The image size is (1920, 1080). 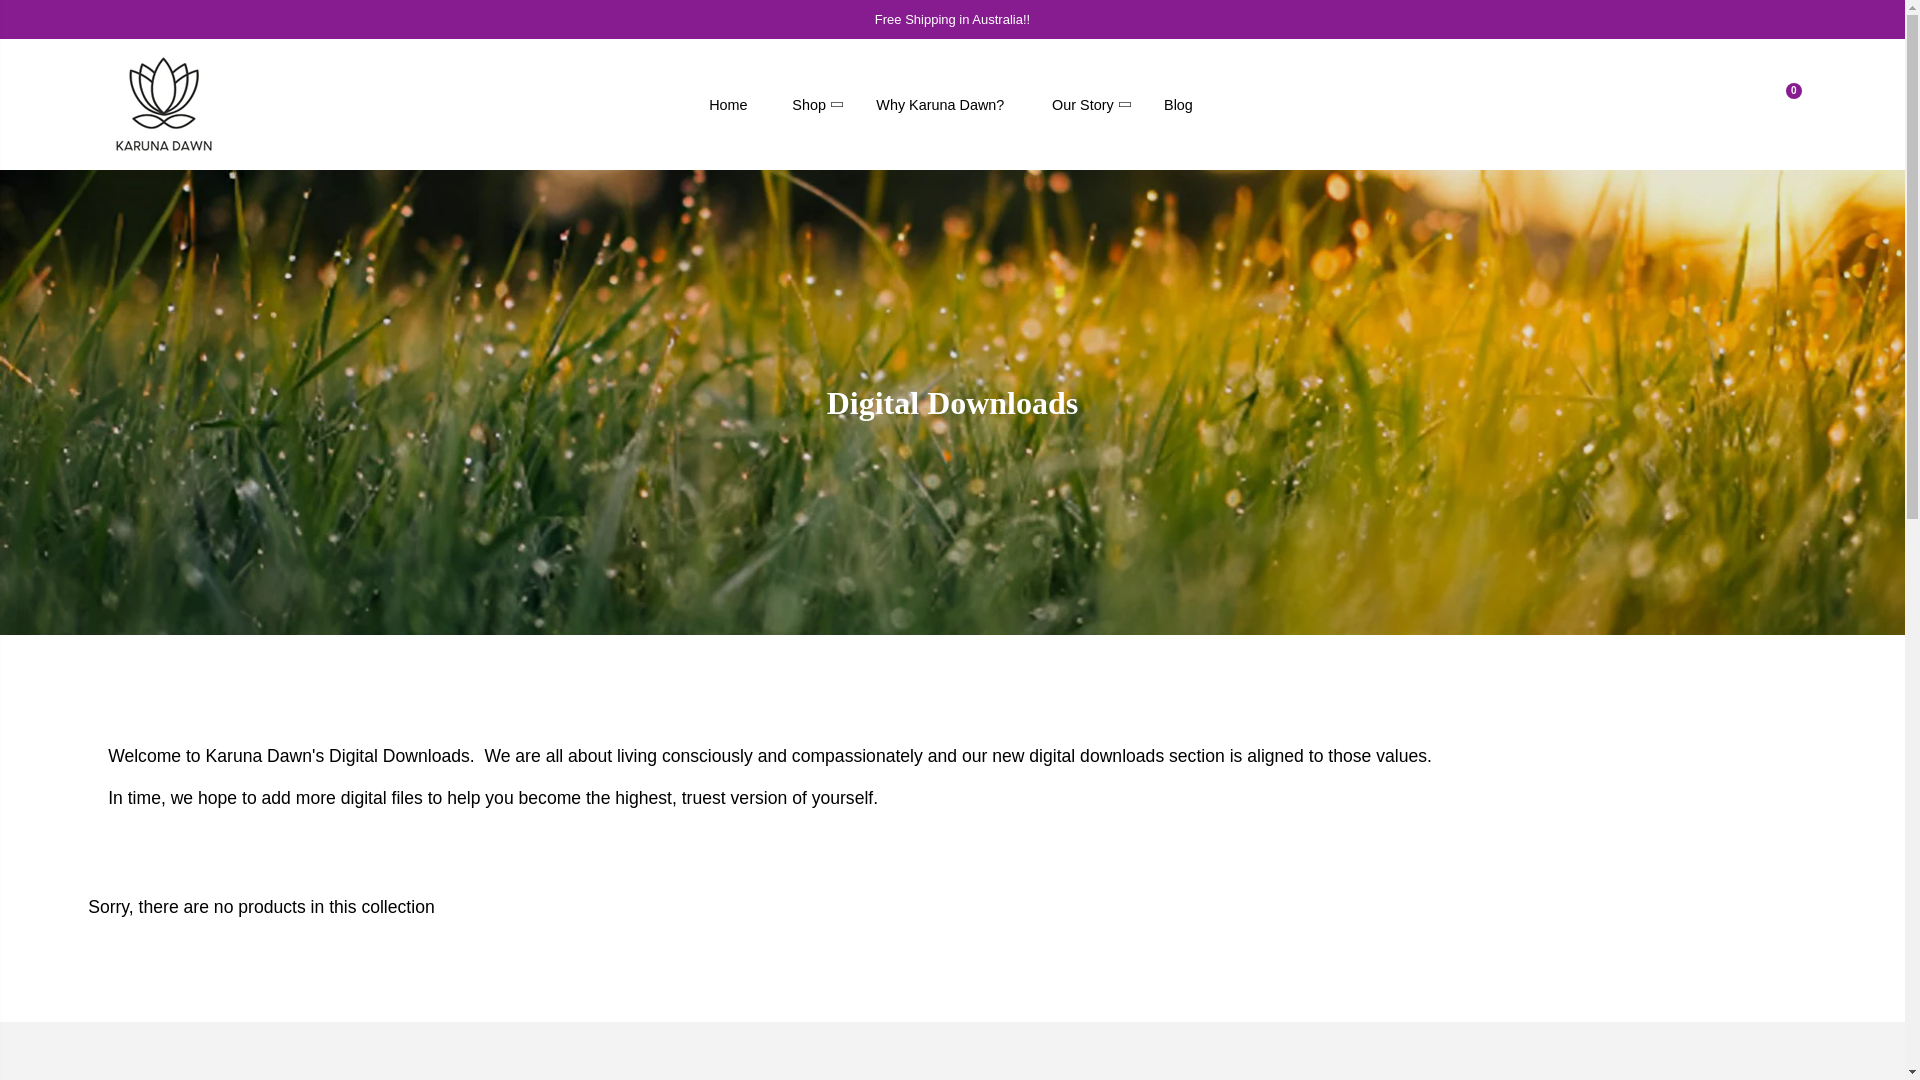 What do you see at coordinates (1084, 103) in the screenshot?
I see `Our Story` at bounding box center [1084, 103].